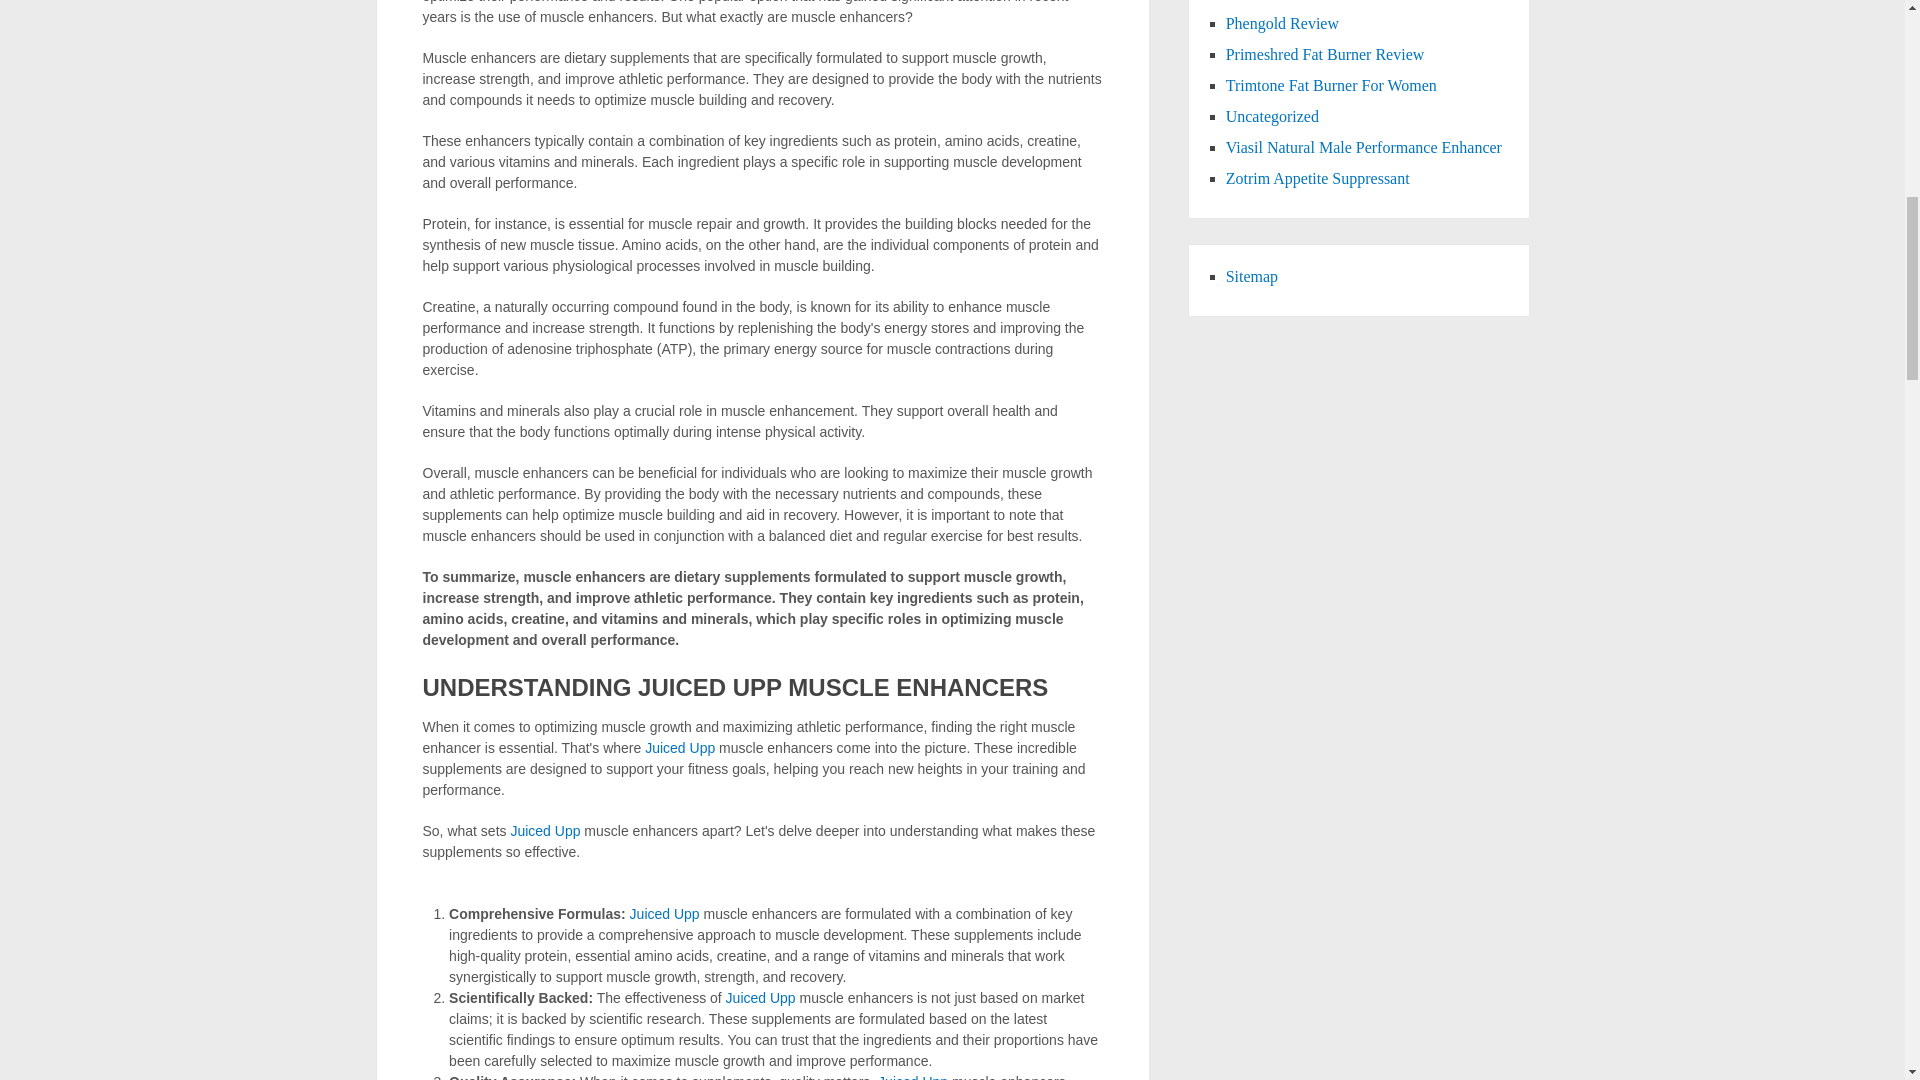  I want to click on Juiced Upp, so click(912, 1076).